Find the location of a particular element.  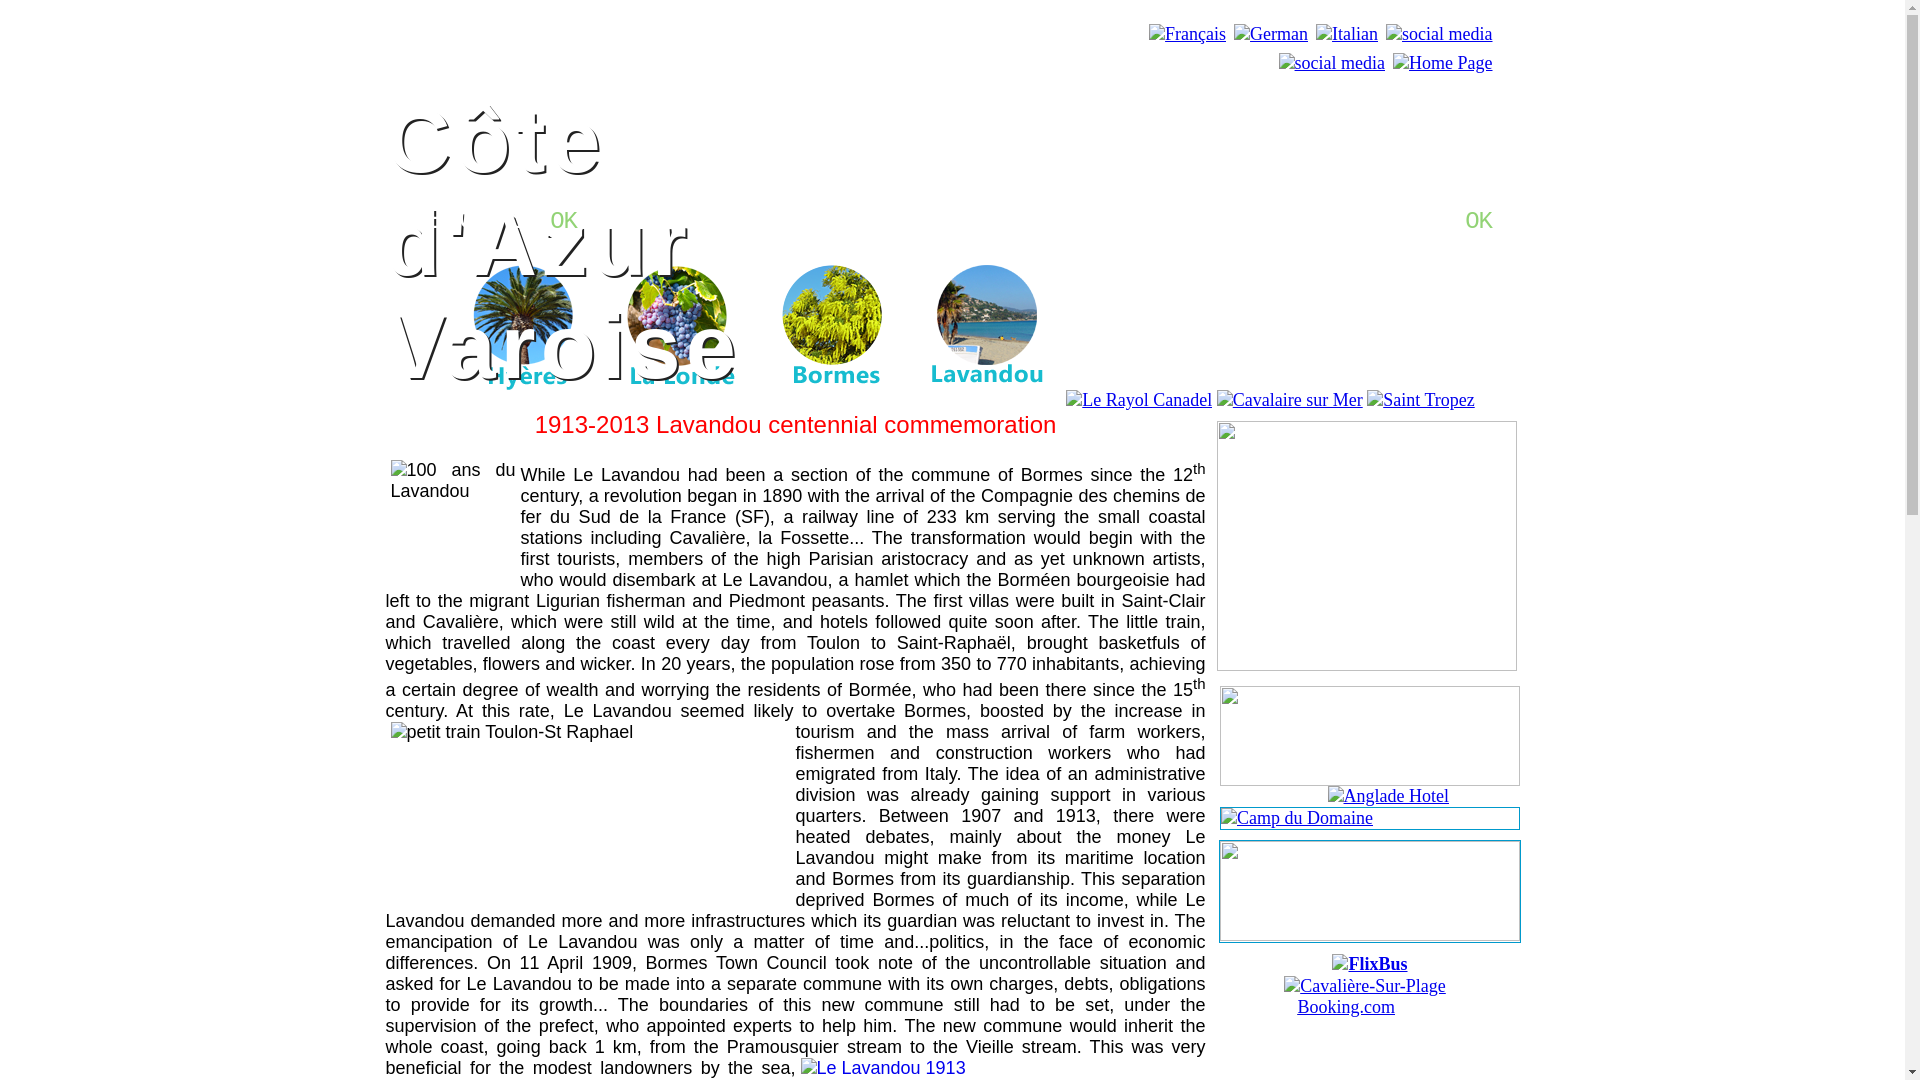

OK is located at coordinates (563, 220).